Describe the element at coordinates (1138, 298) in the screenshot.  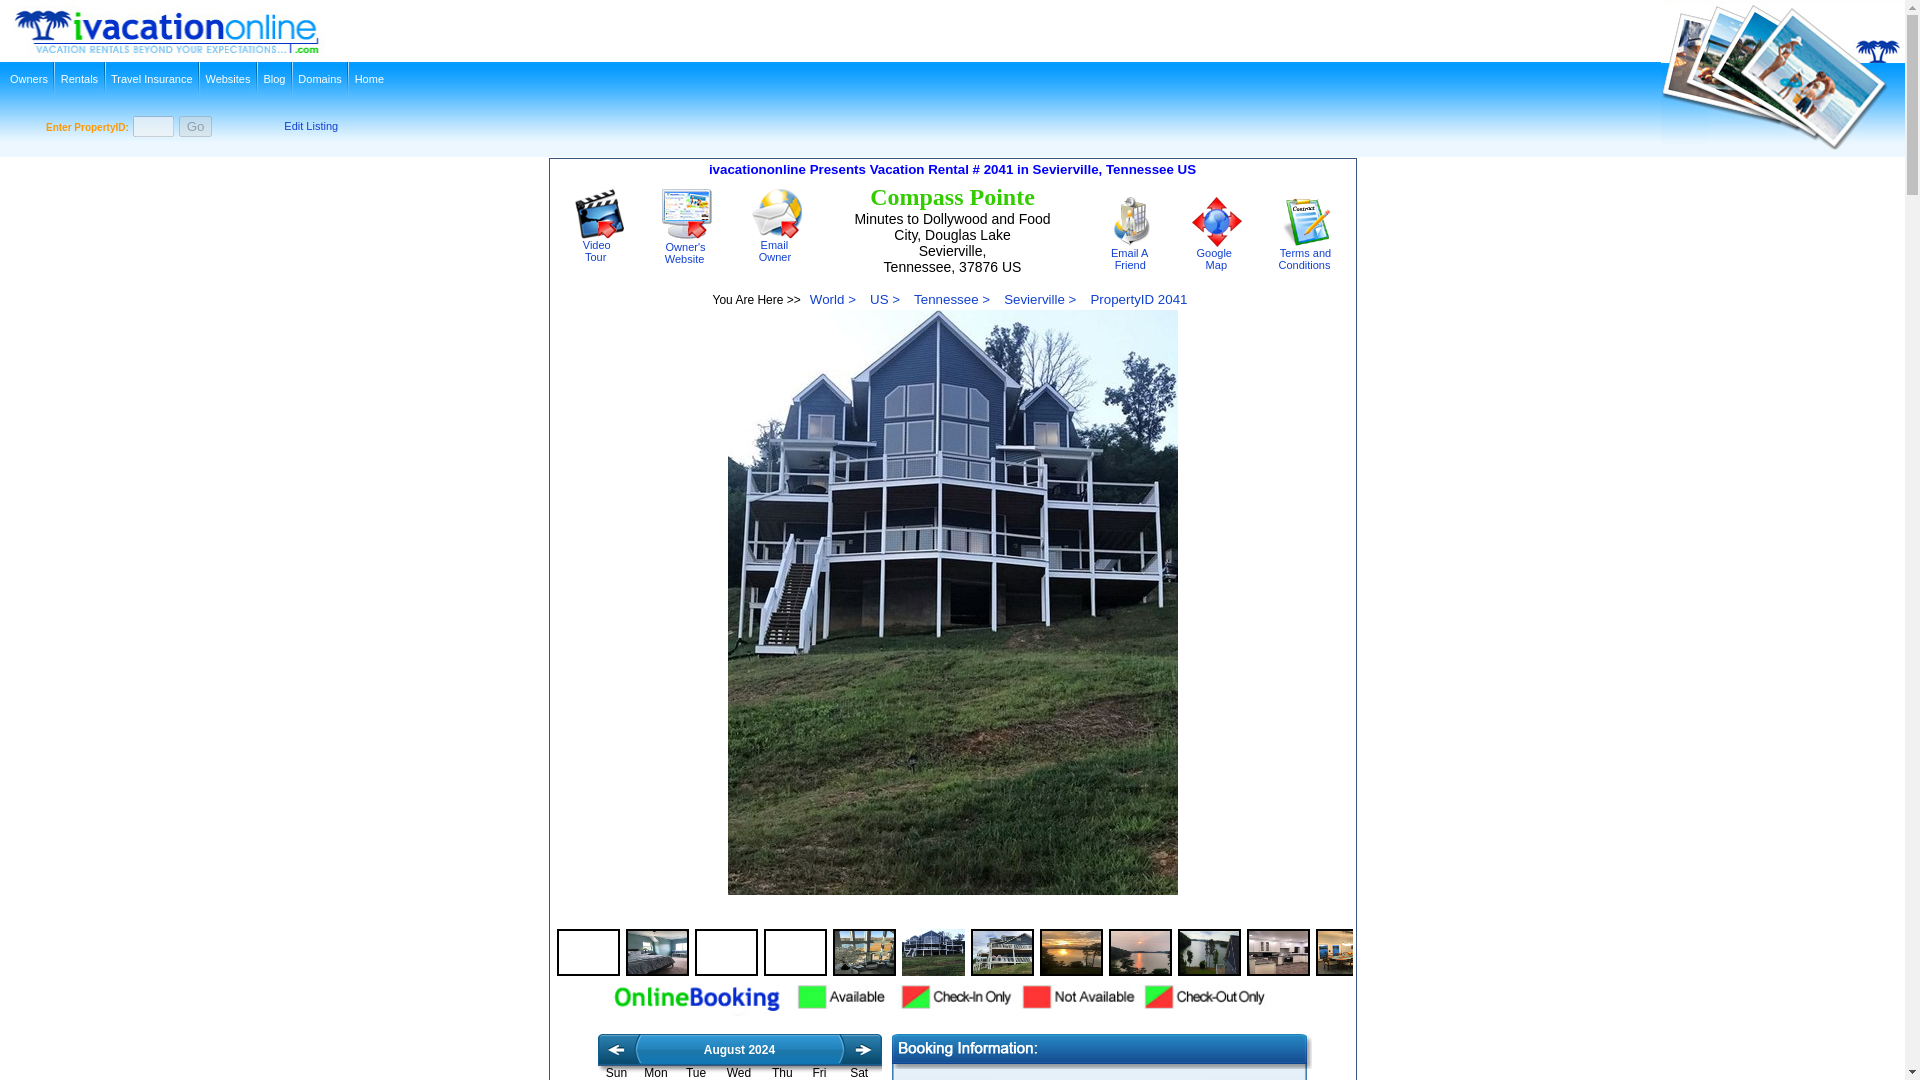
I see `Owner's Website` at that location.